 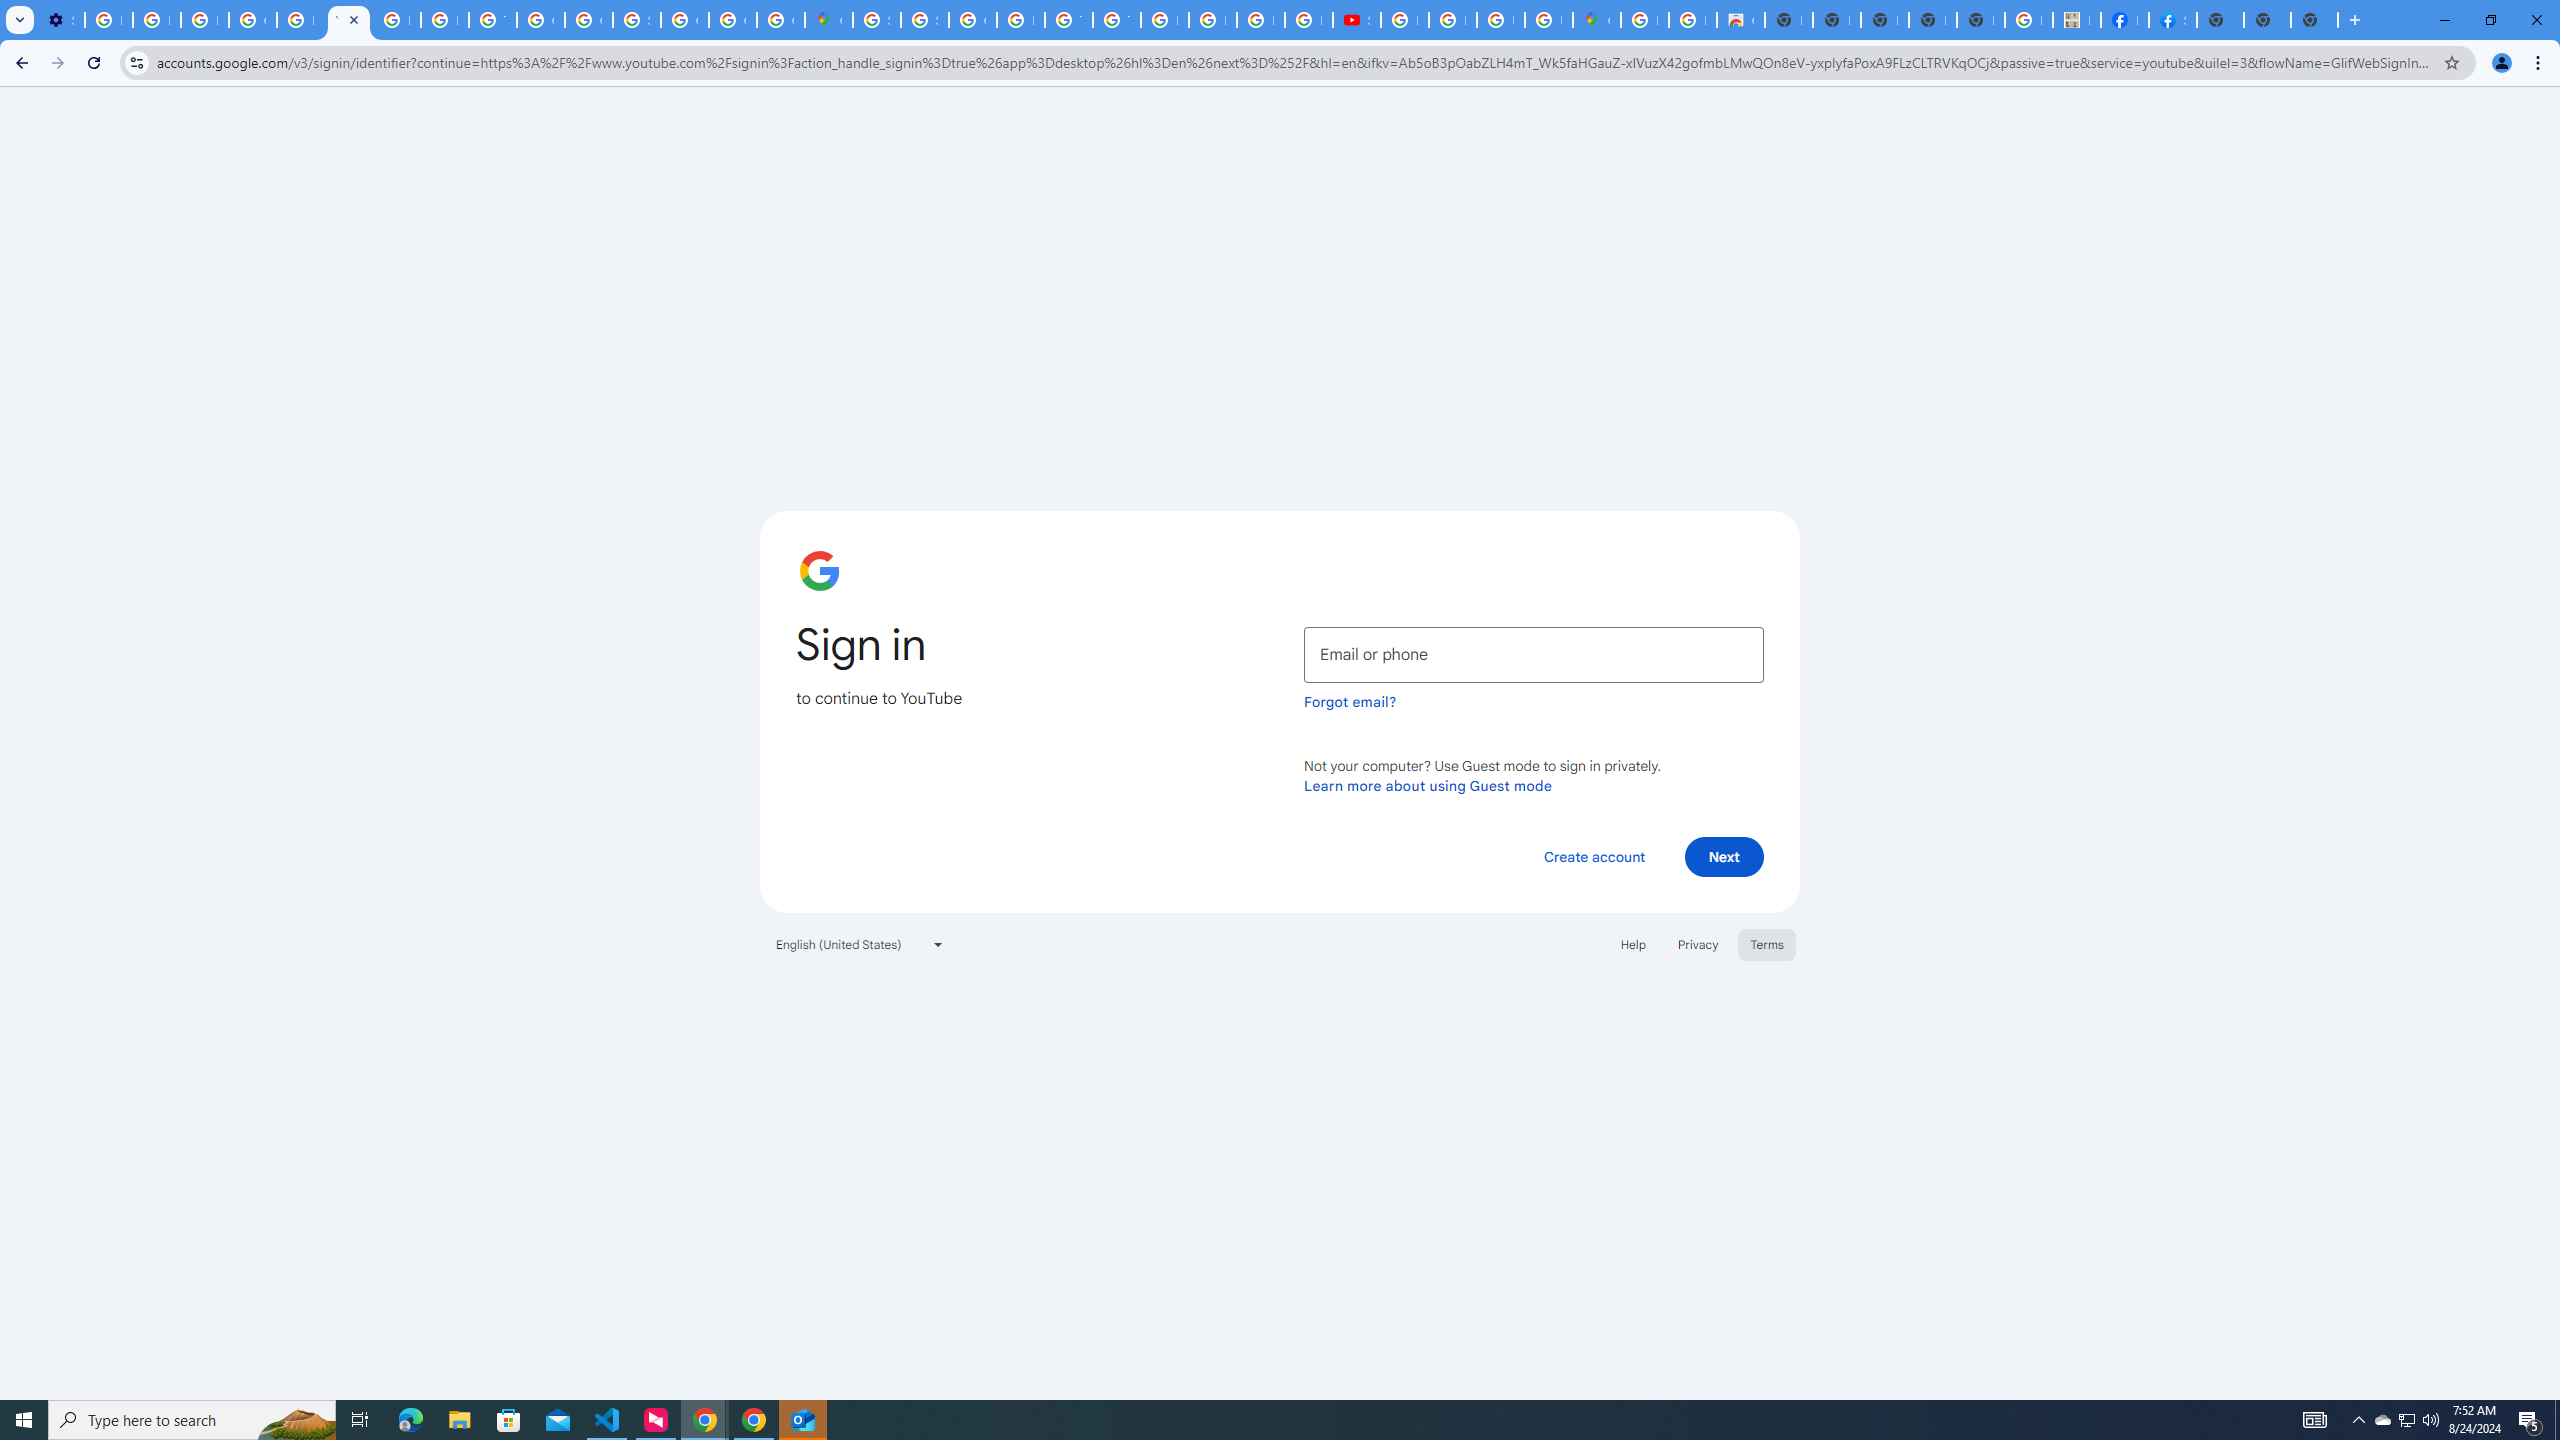 I want to click on Sign in - Google Accounts, so click(x=924, y=20).